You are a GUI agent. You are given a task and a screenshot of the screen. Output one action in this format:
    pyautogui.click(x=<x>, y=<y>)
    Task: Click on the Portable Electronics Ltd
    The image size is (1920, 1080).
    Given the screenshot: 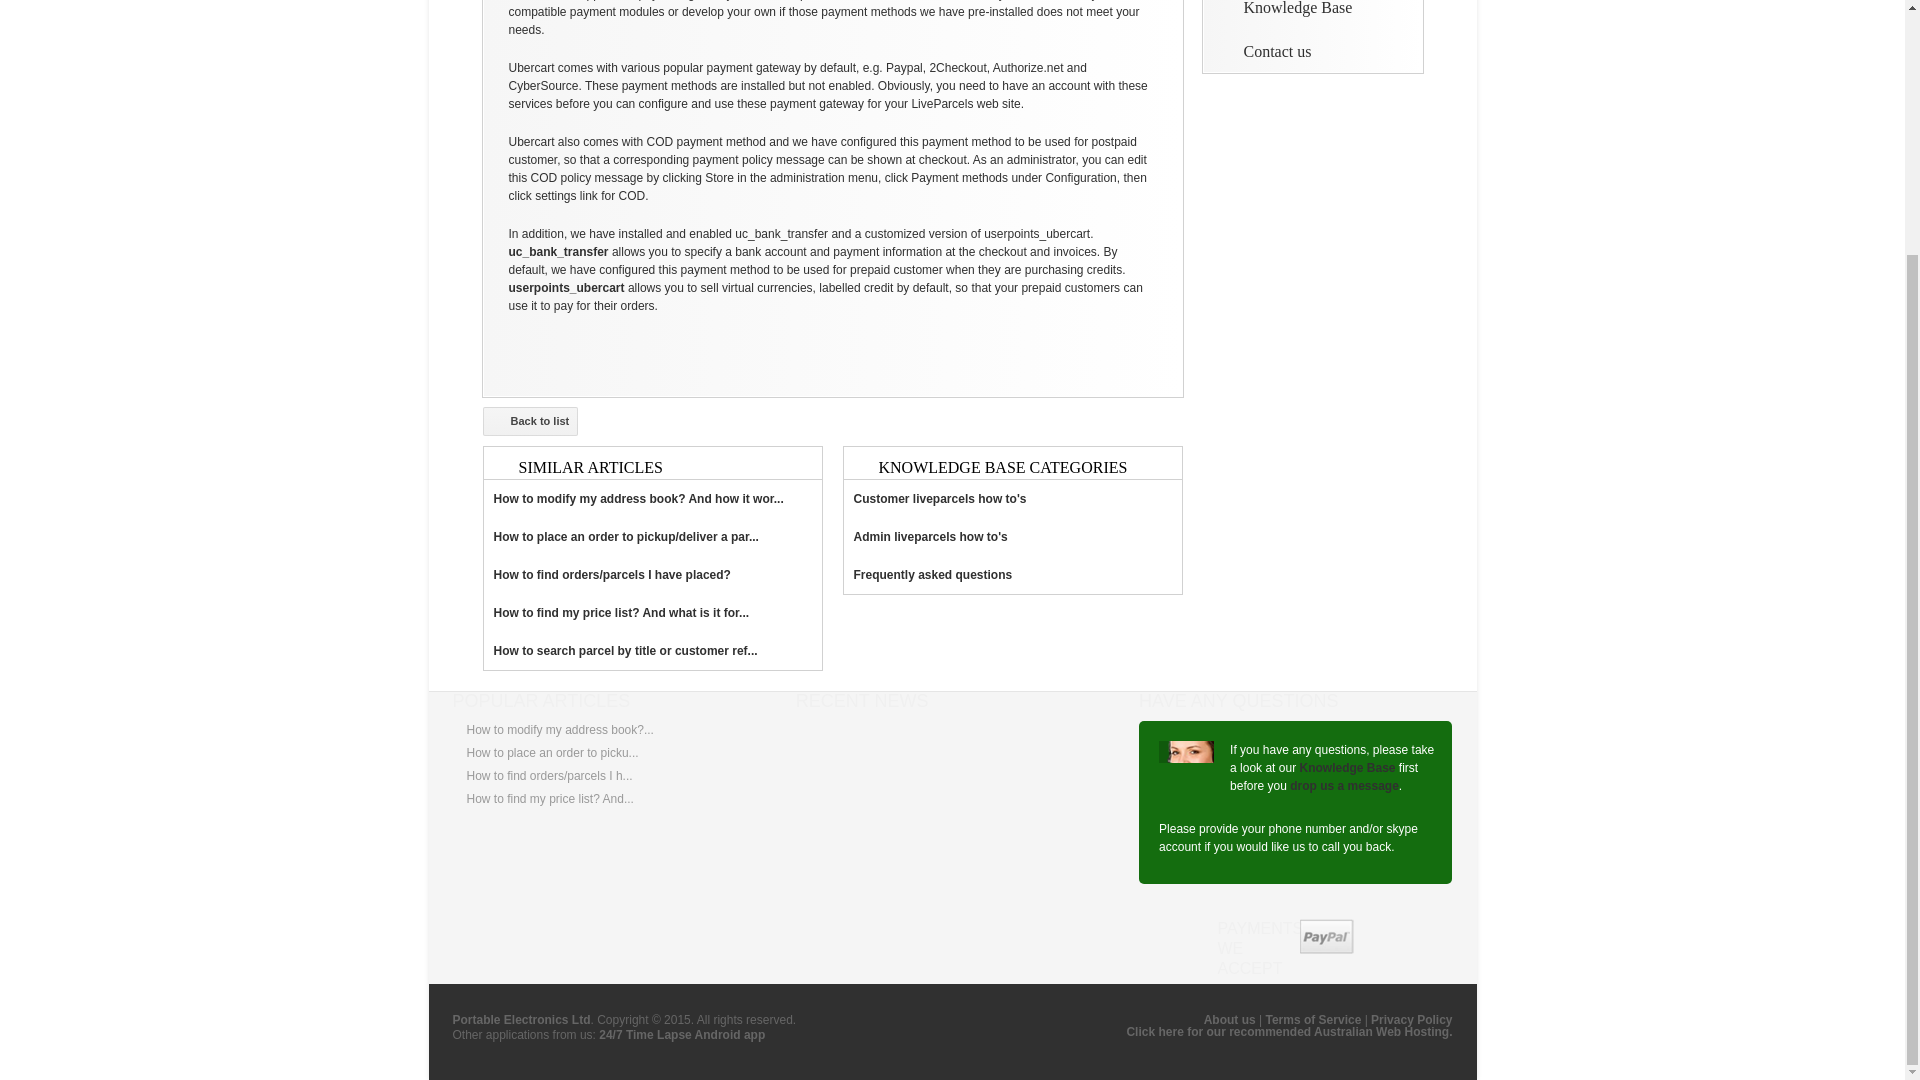 What is the action you would take?
    pyautogui.click(x=520, y=1020)
    